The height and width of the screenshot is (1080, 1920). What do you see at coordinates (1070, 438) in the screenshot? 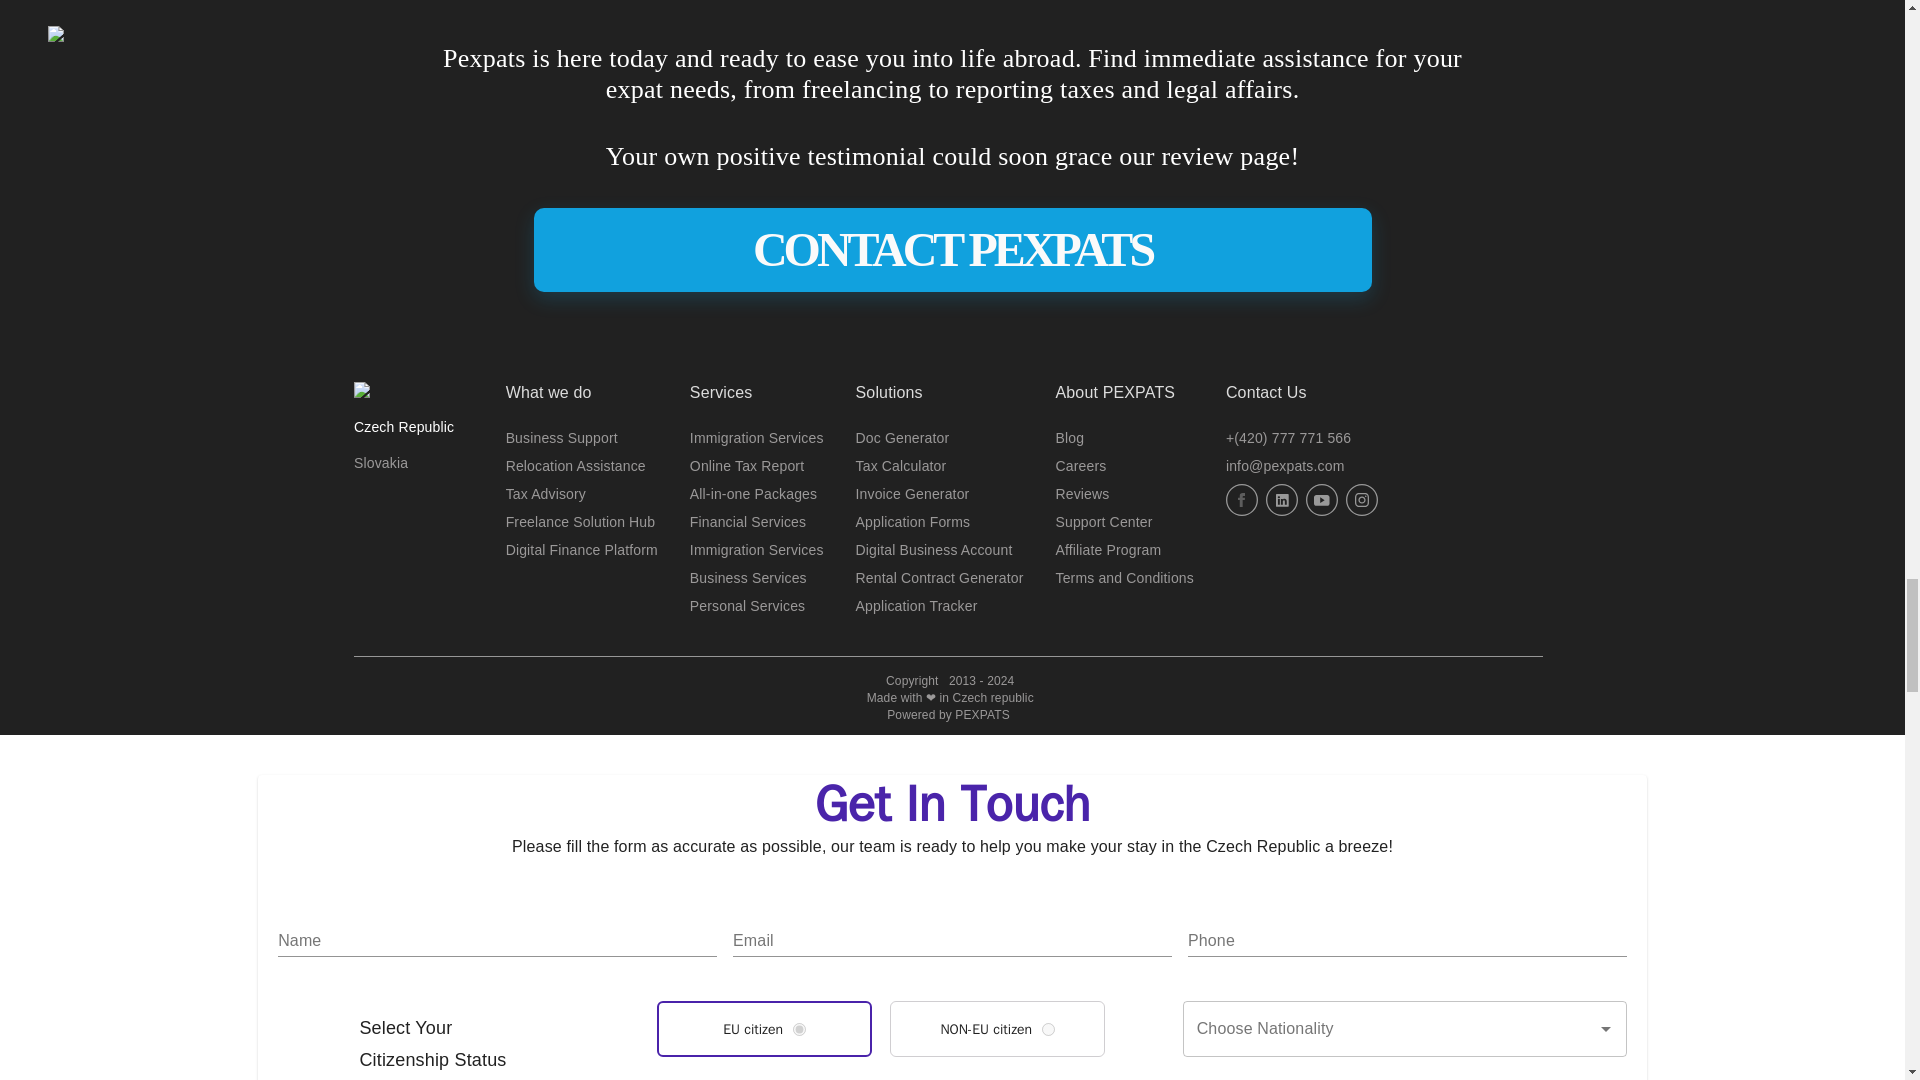
I see `Blog` at bounding box center [1070, 438].